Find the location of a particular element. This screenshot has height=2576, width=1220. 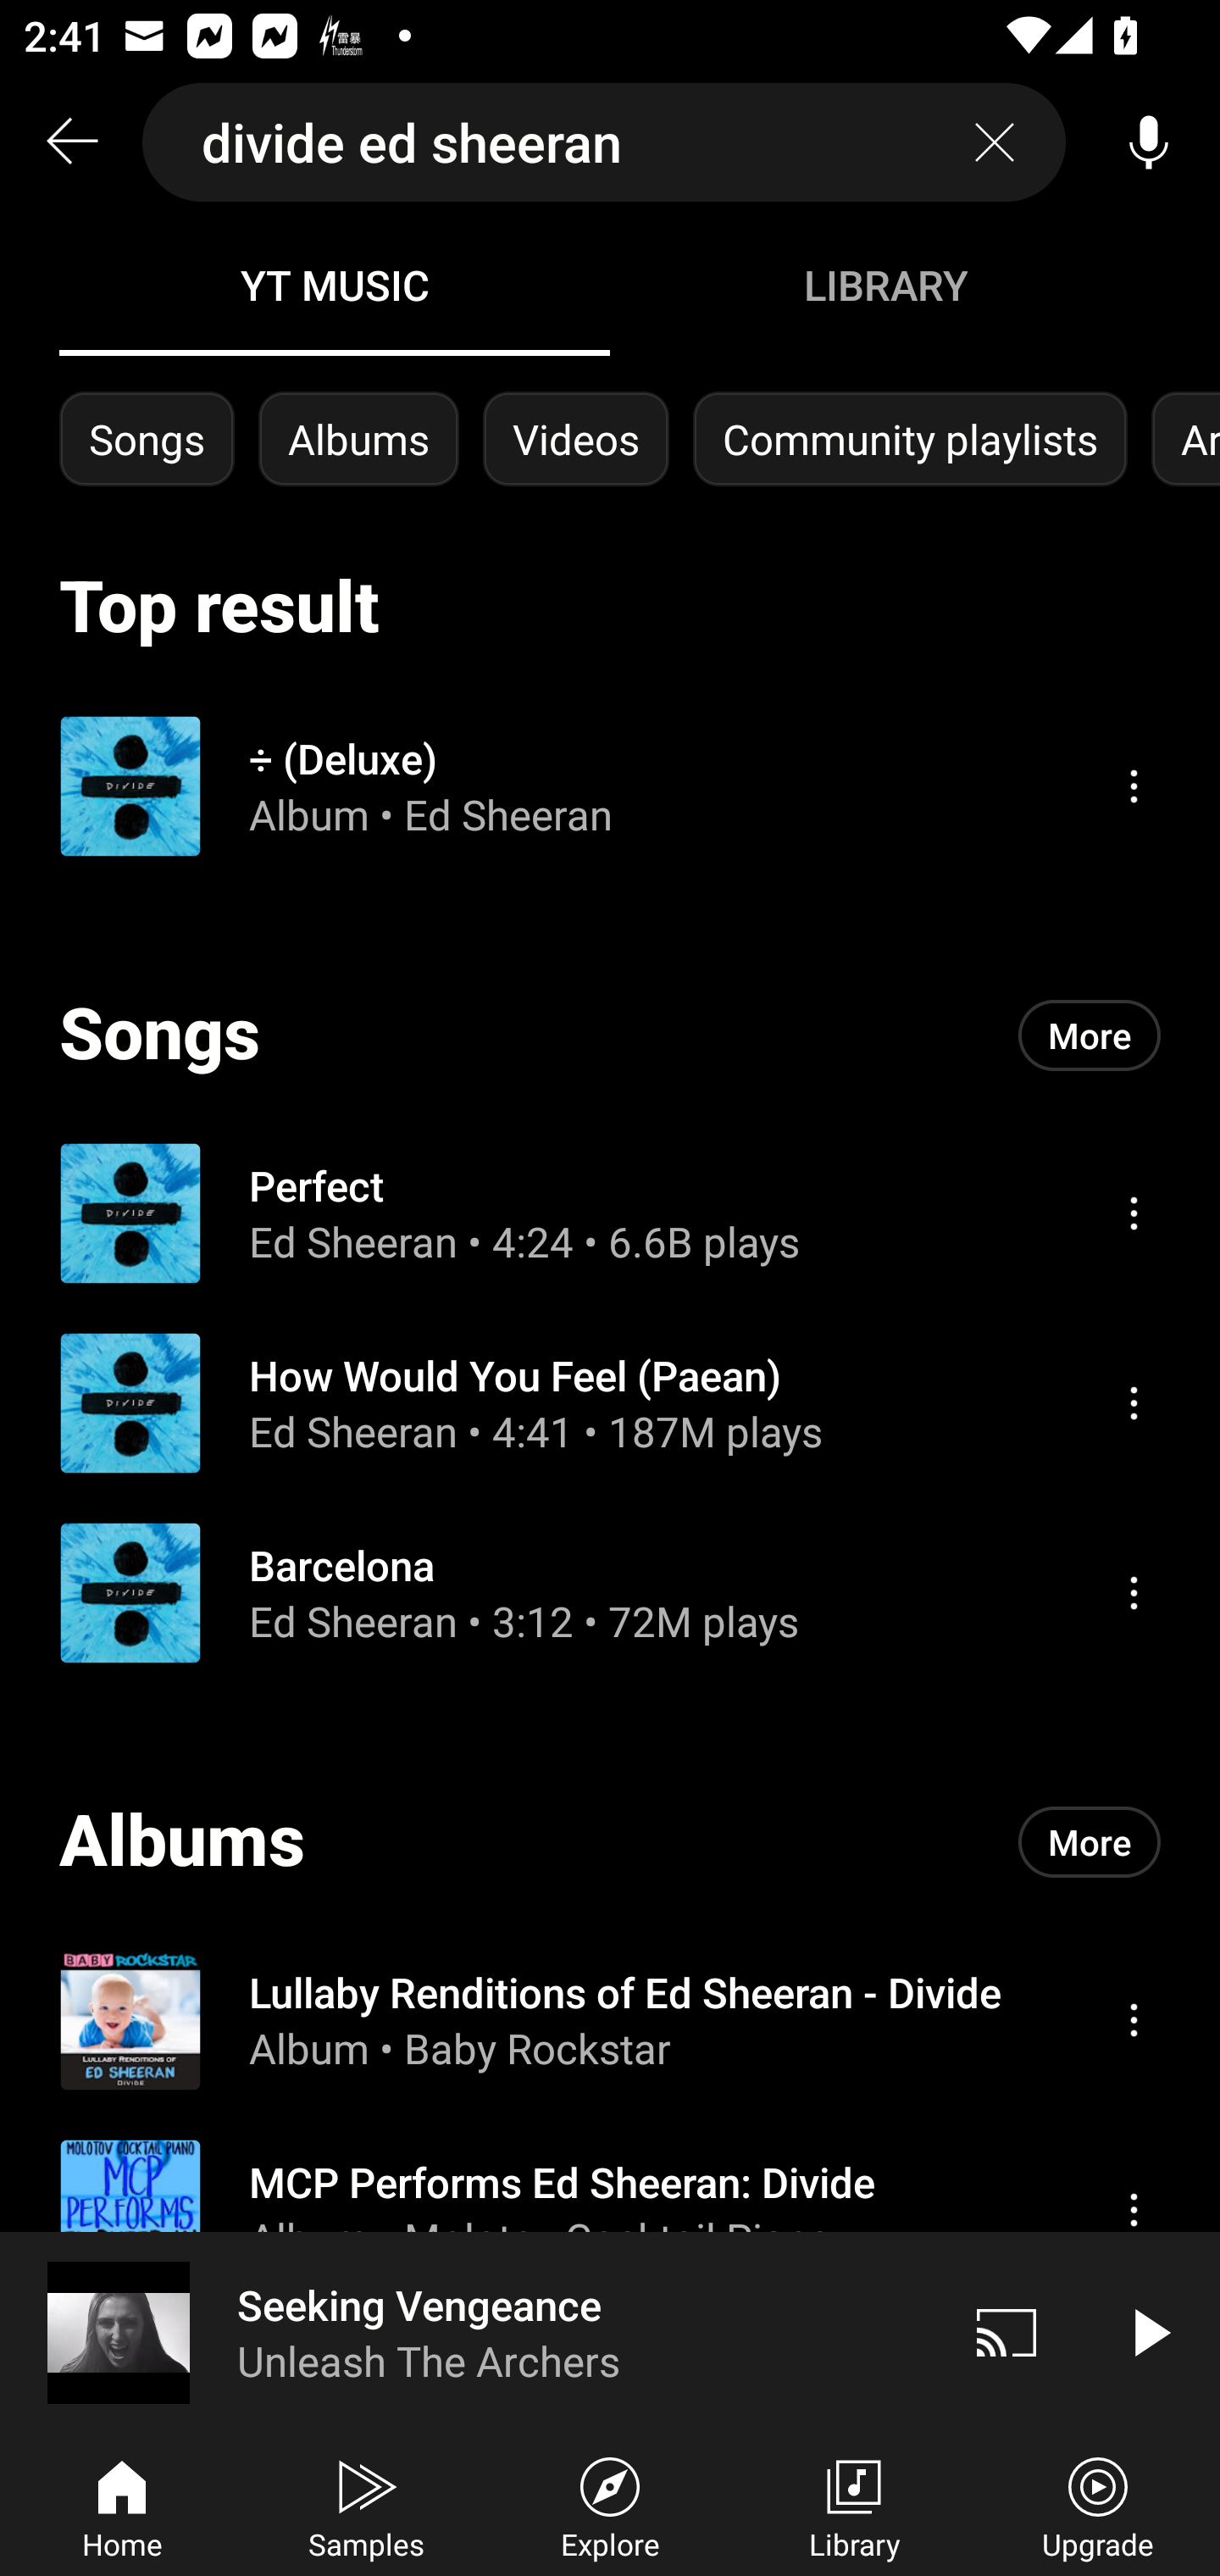

Seeking Vengeance Unleash The Archers is located at coordinates (468, 2332).